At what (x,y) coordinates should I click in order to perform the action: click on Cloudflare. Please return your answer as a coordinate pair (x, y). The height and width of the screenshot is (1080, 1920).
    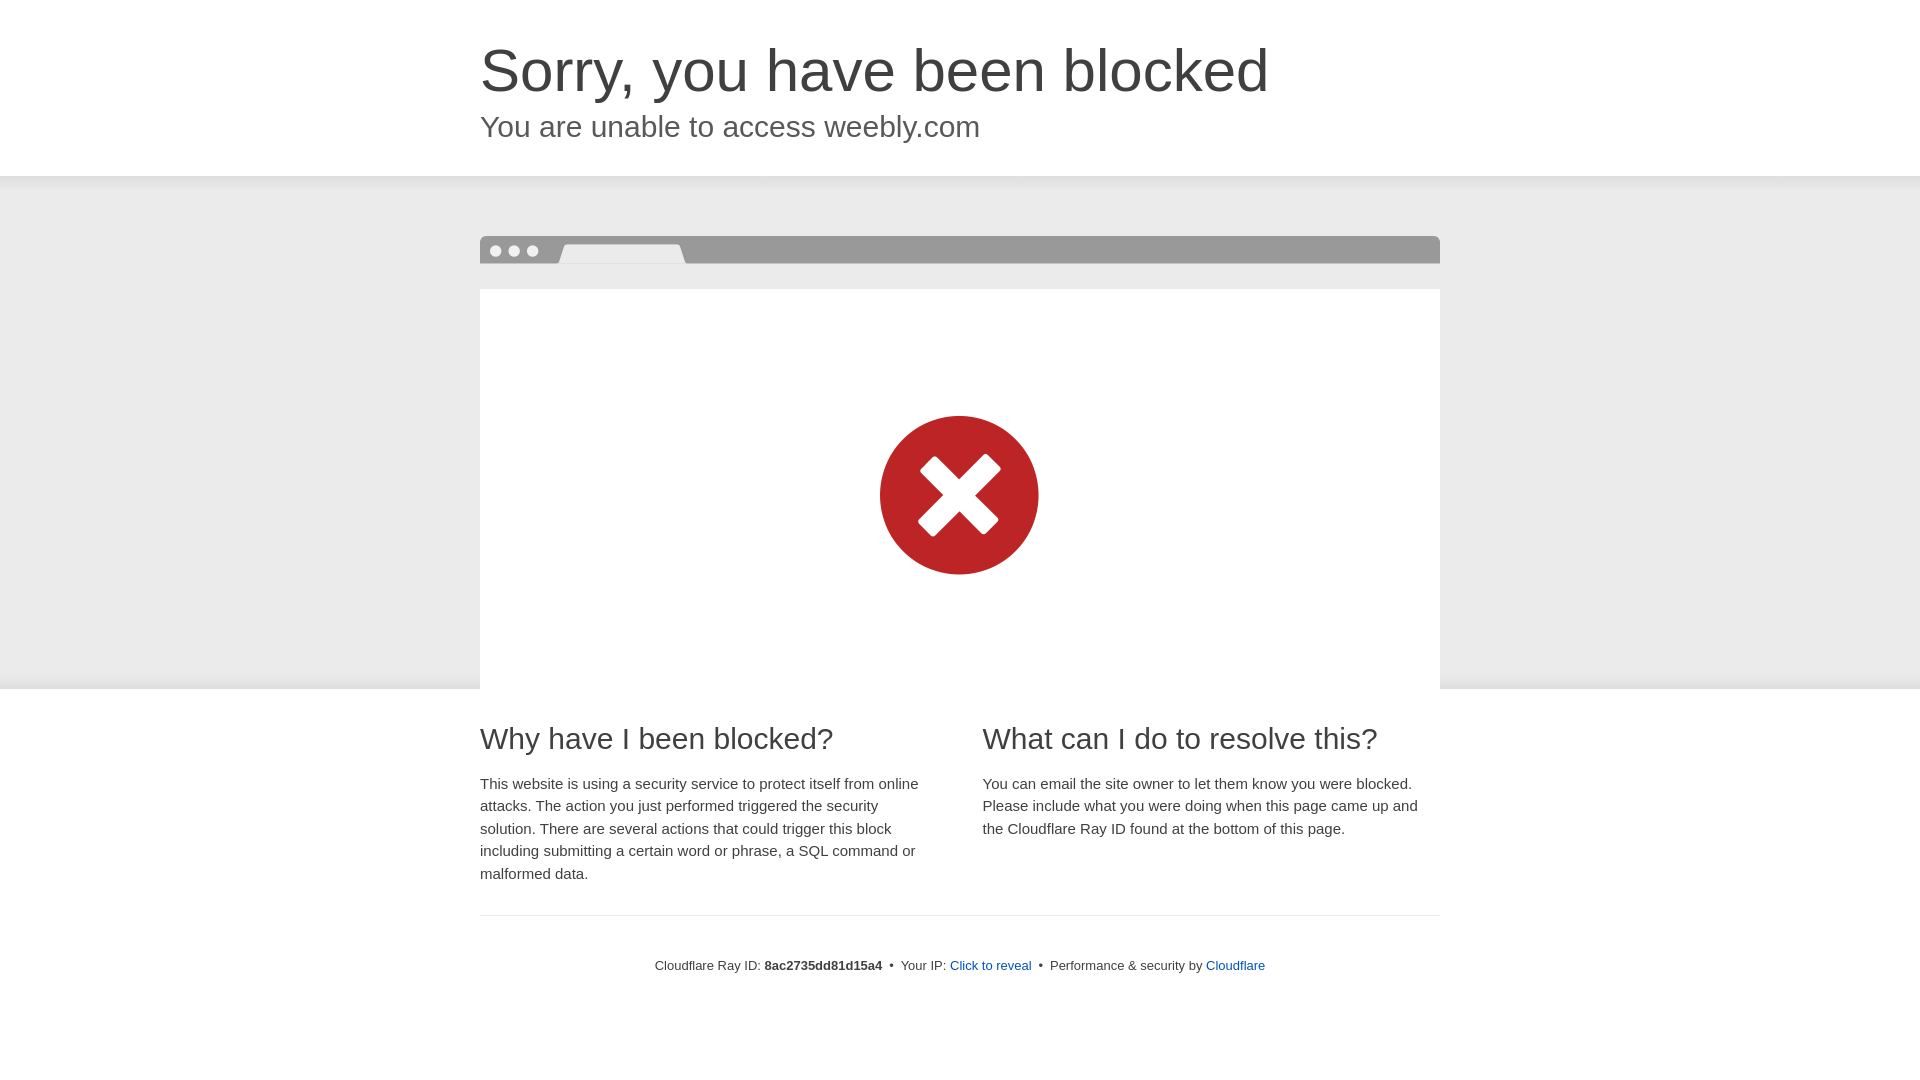
    Looking at the image, I should click on (1235, 965).